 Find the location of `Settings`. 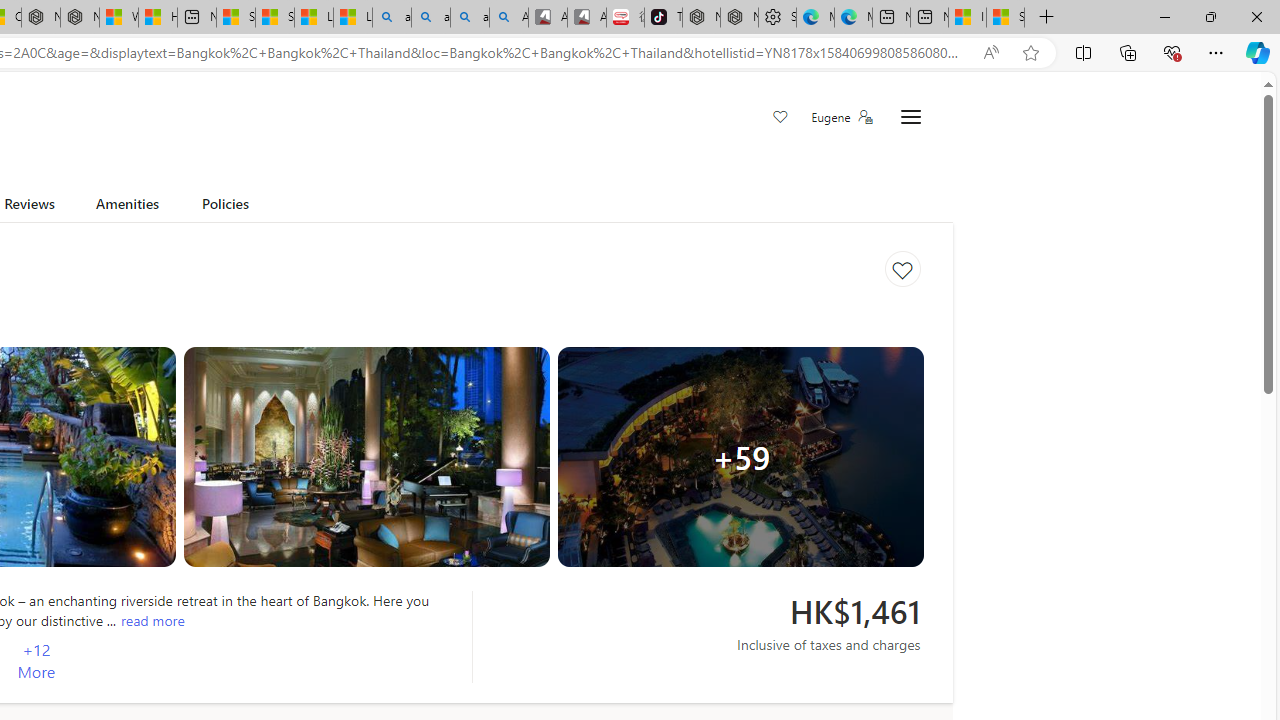

Settings is located at coordinates (910, 118).